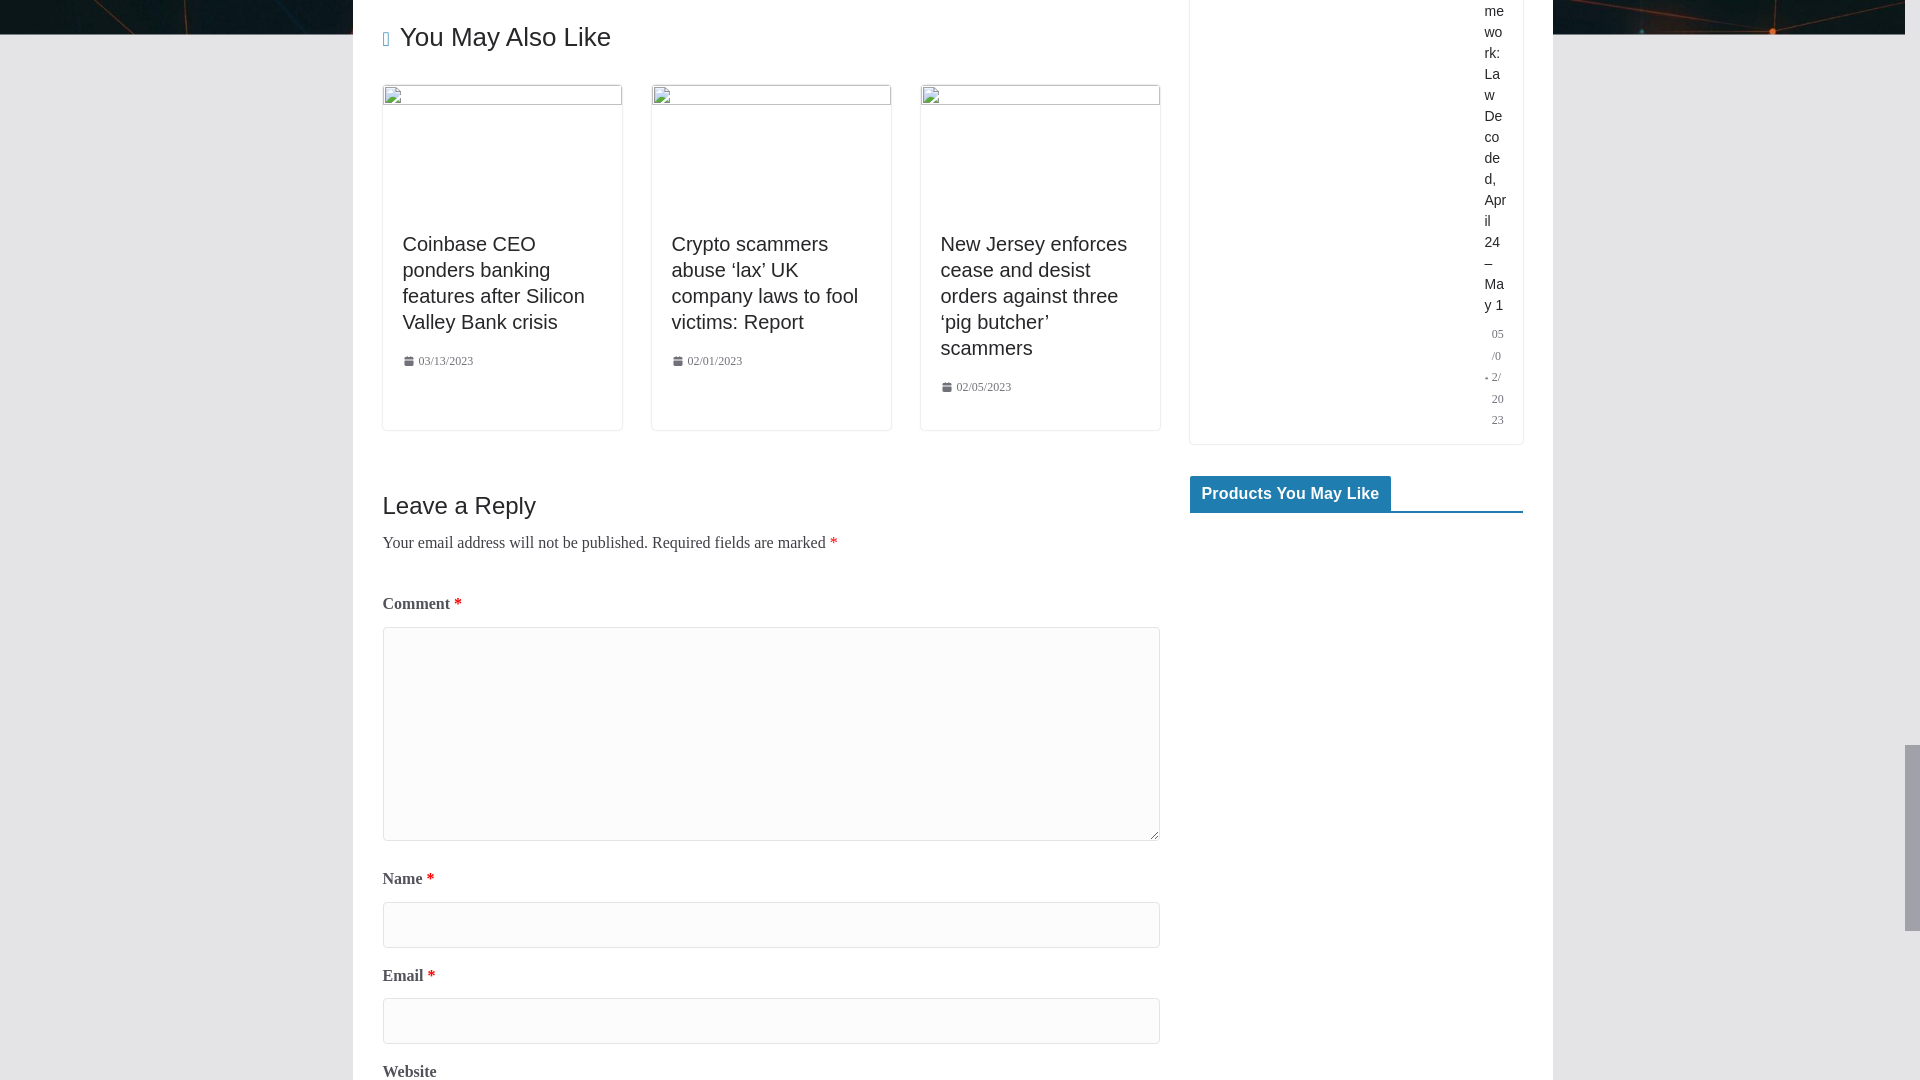  What do you see at coordinates (436, 362) in the screenshot?
I see `6:19 am` at bounding box center [436, 362].